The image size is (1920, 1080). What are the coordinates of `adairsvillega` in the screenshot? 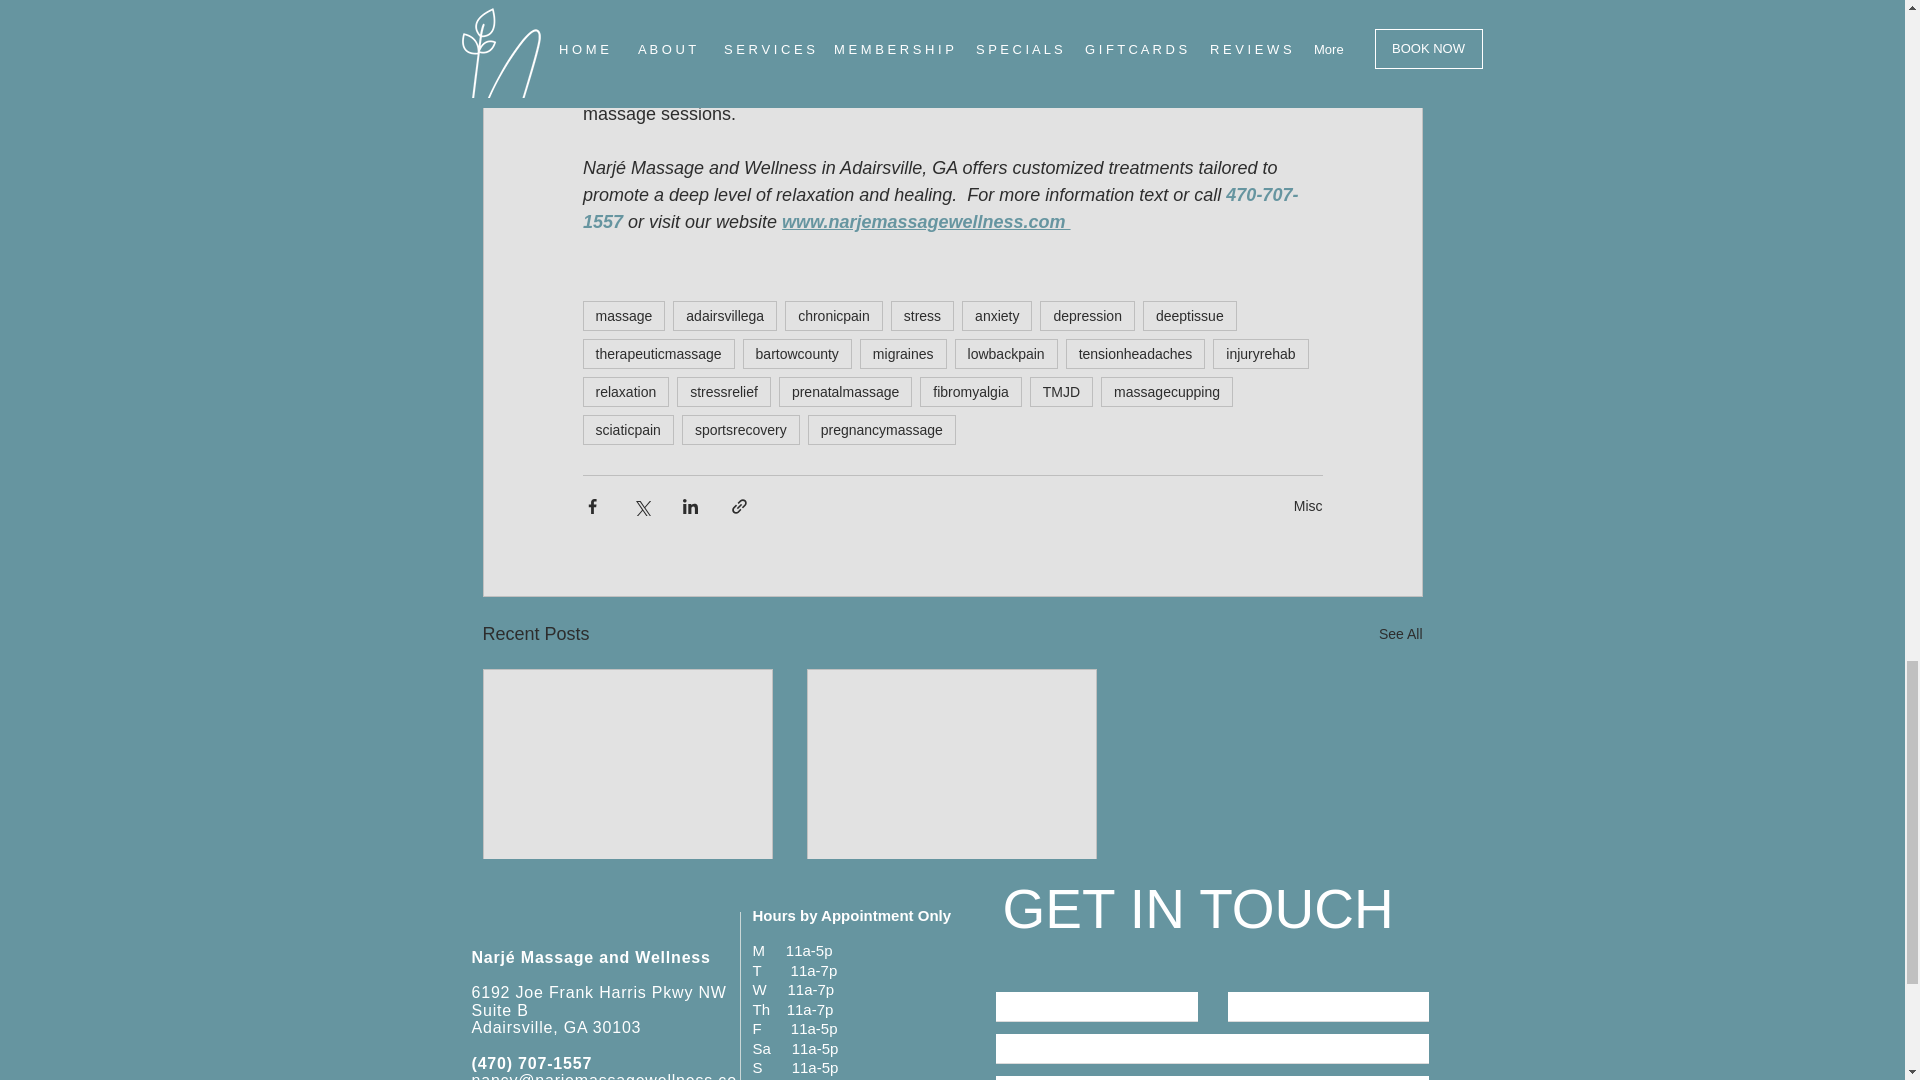 It's located at (725, 316).